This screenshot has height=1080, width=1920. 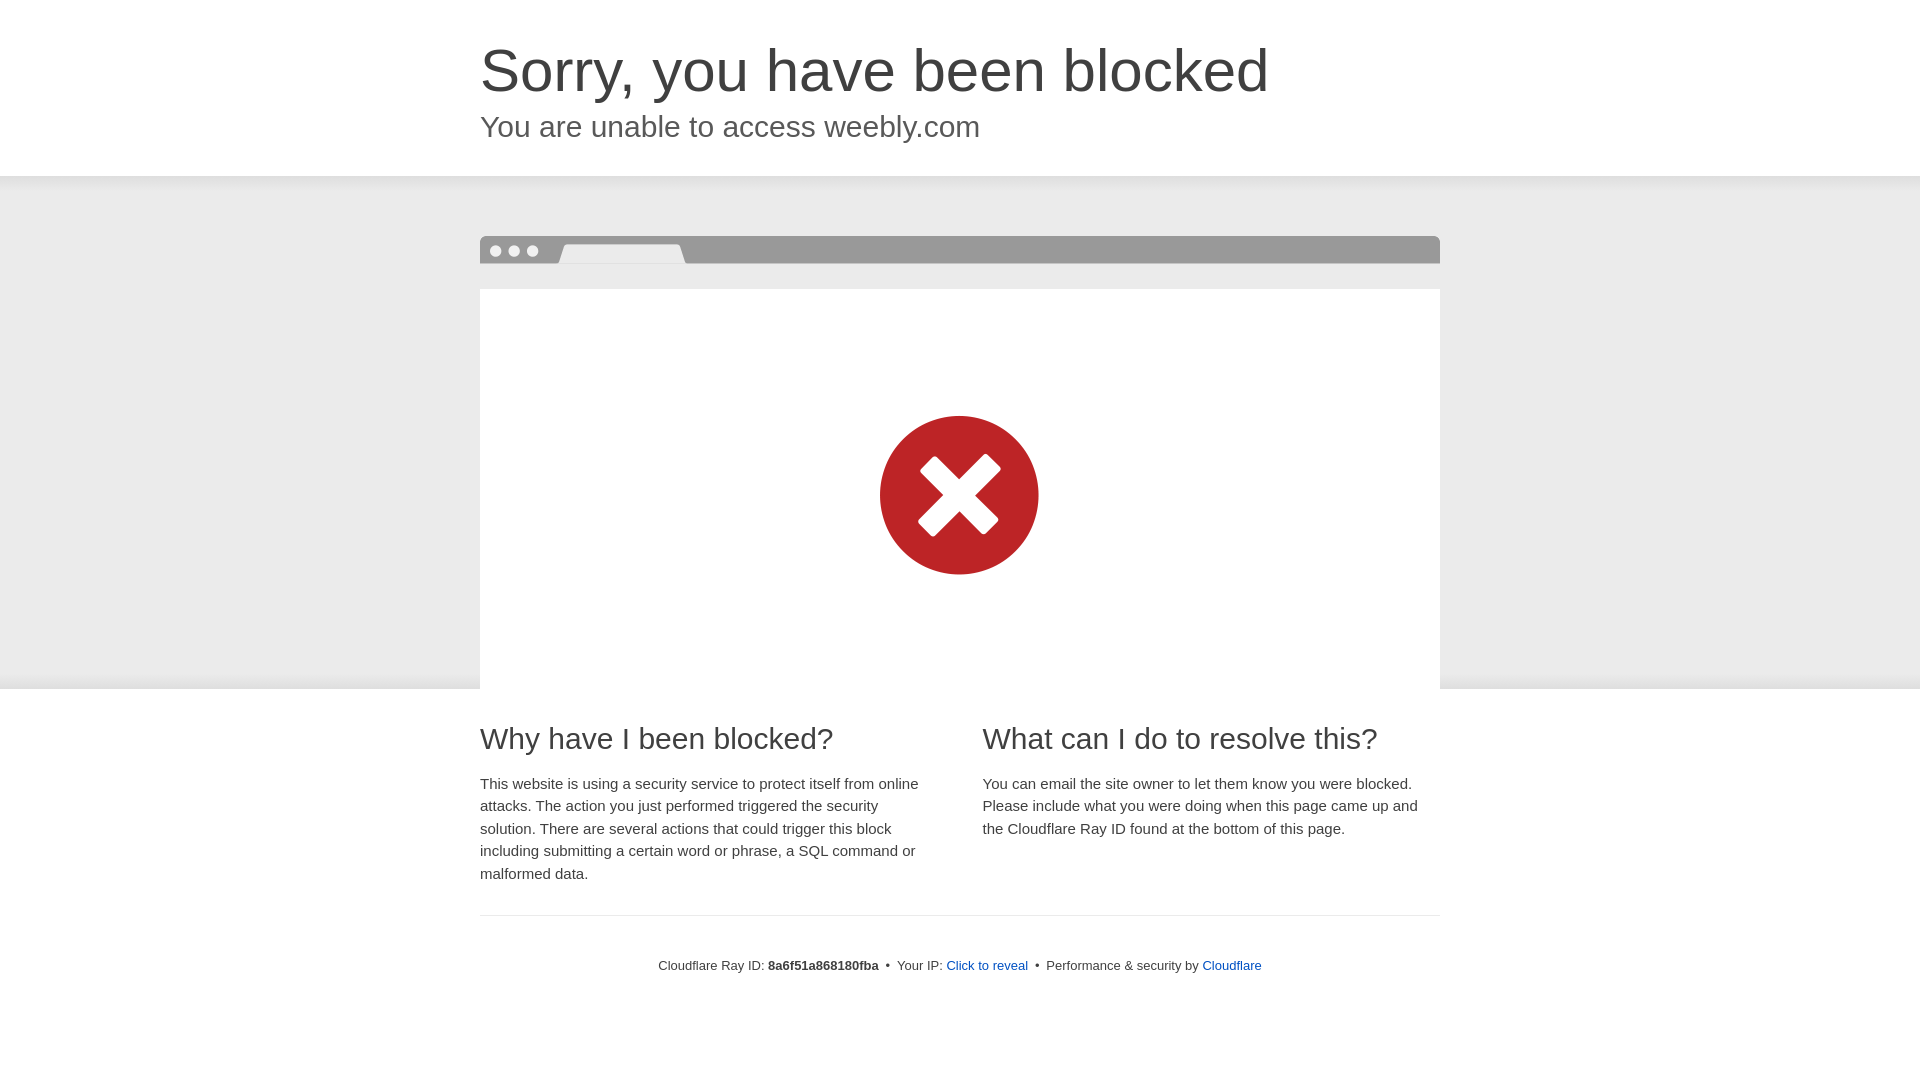 I want to click on Cloudflare, so click(x=1231, y=965).